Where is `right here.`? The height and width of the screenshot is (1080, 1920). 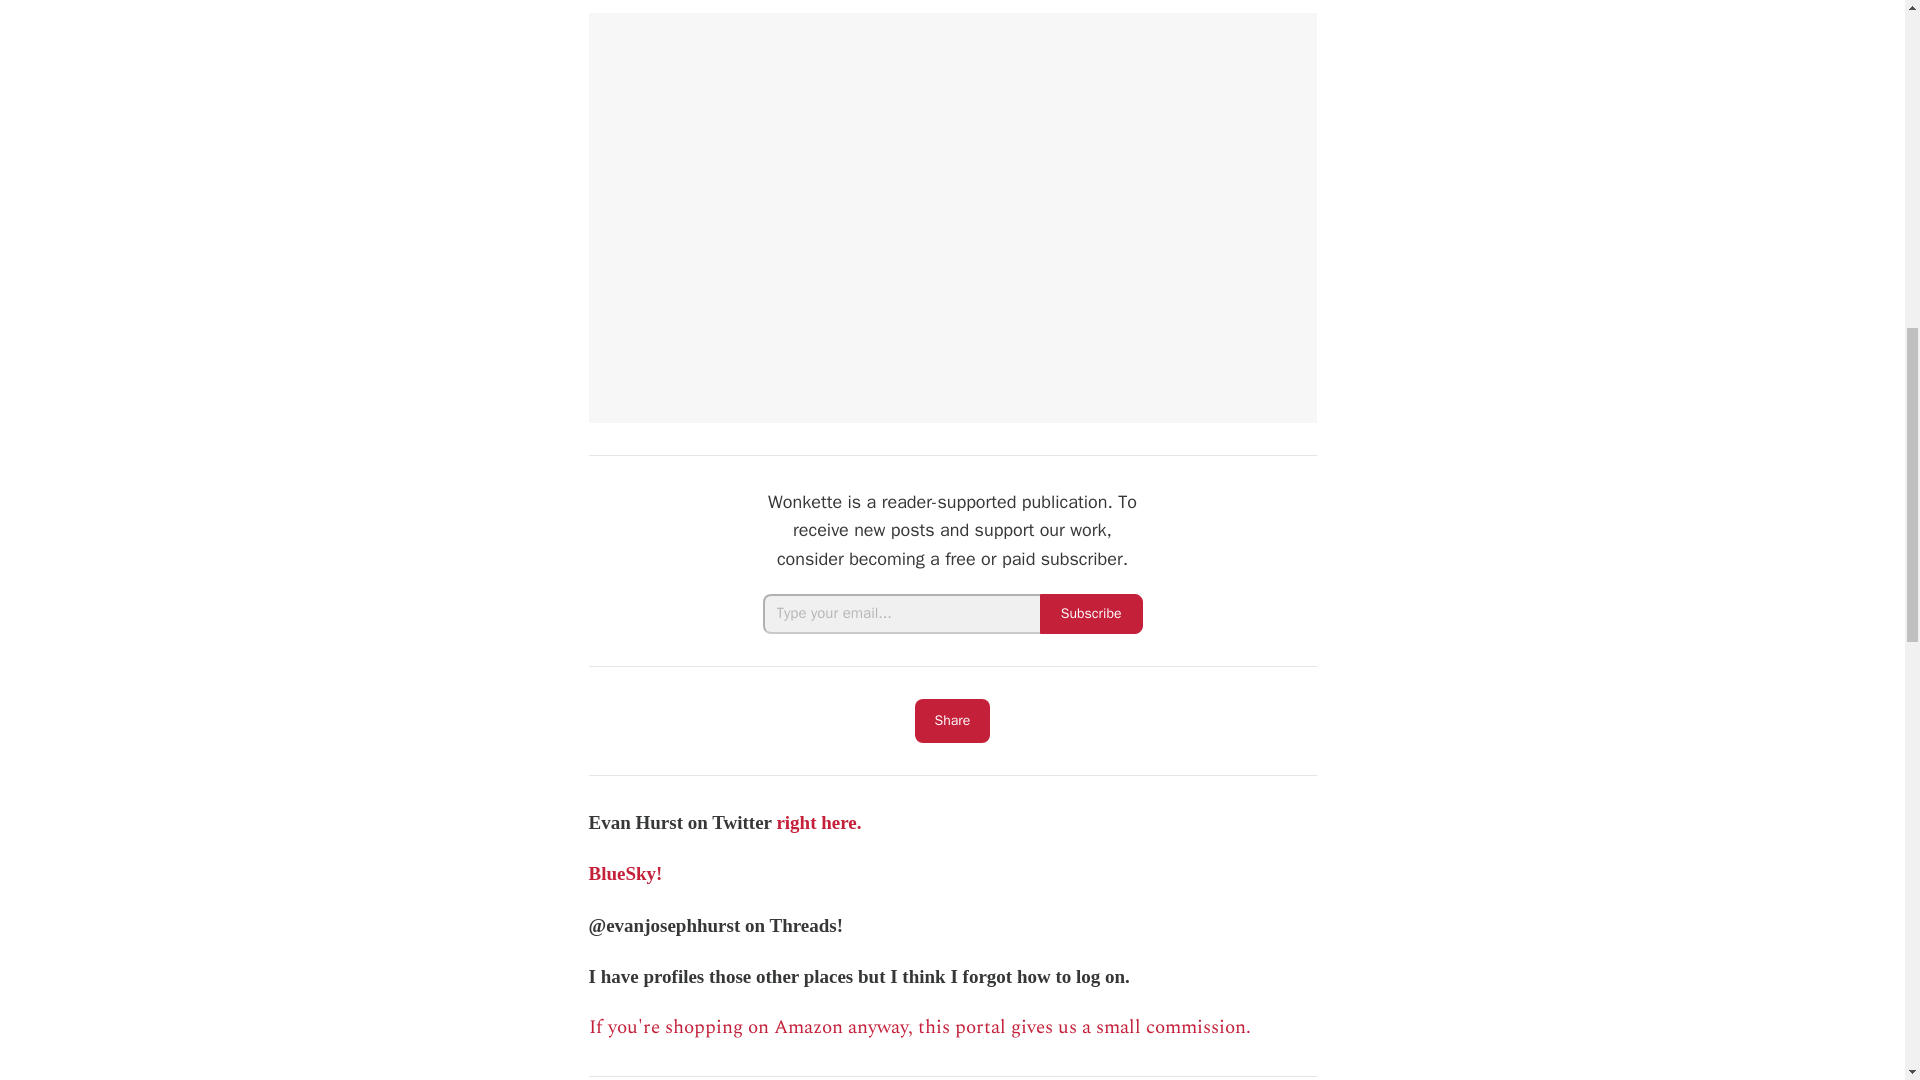 right here. is located at coordinates (818, 822).